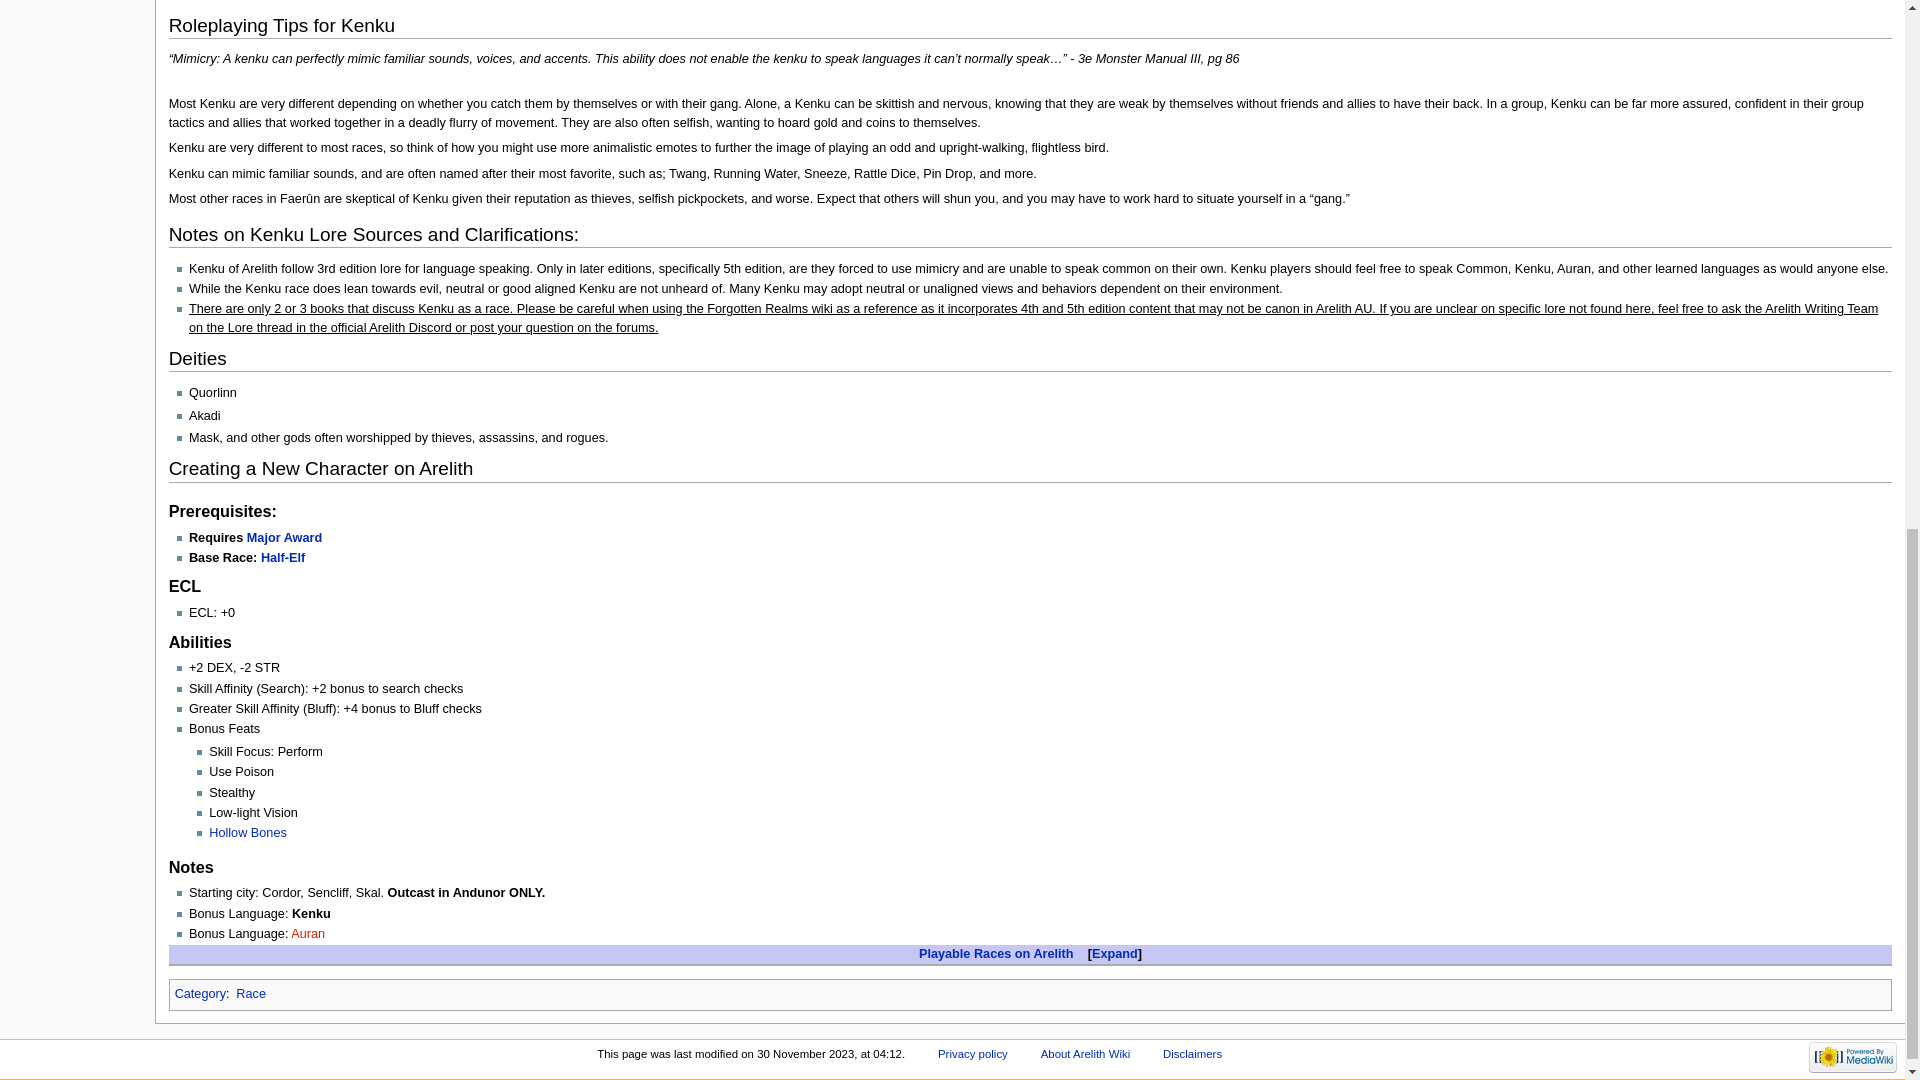  I want to click on Hollow Bones, so click(248, 833).